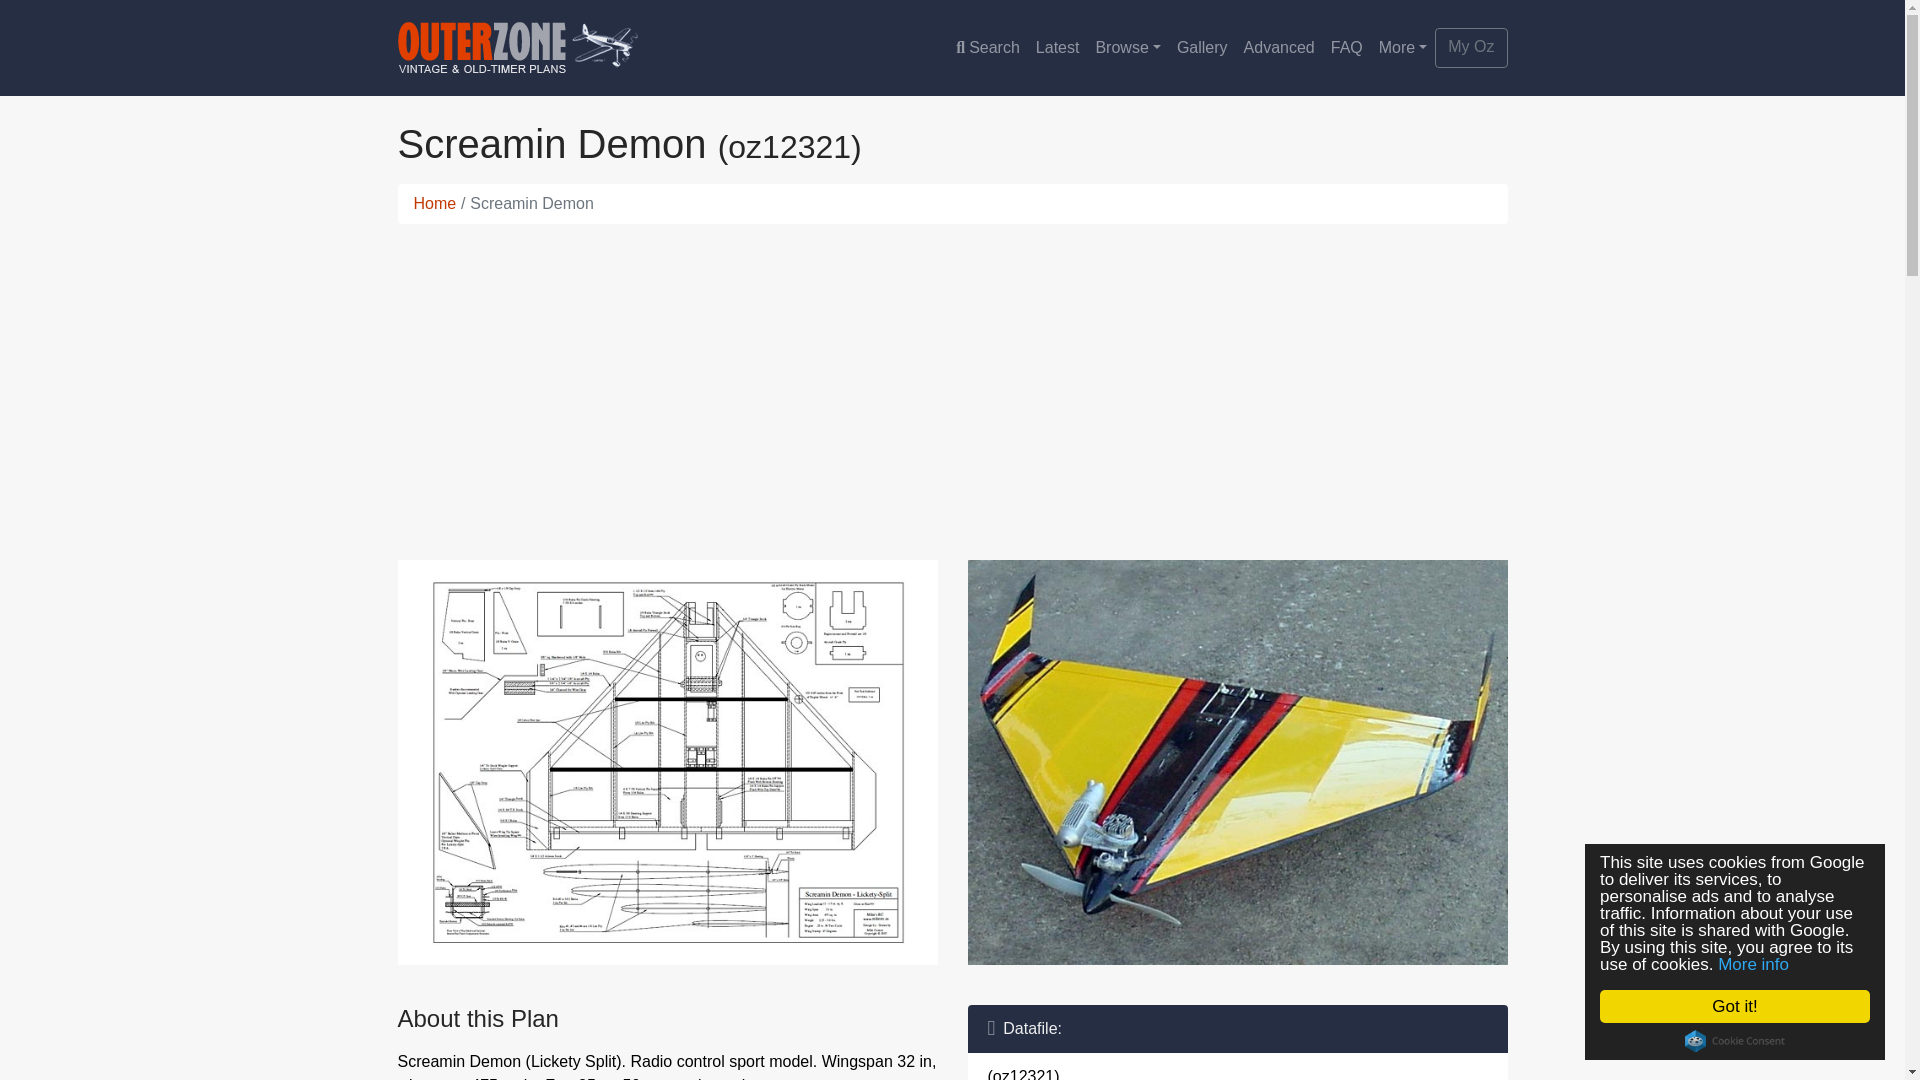 This screenshot has width=1920, height=1080. I want to click on My Oz, so click(1470, 48).